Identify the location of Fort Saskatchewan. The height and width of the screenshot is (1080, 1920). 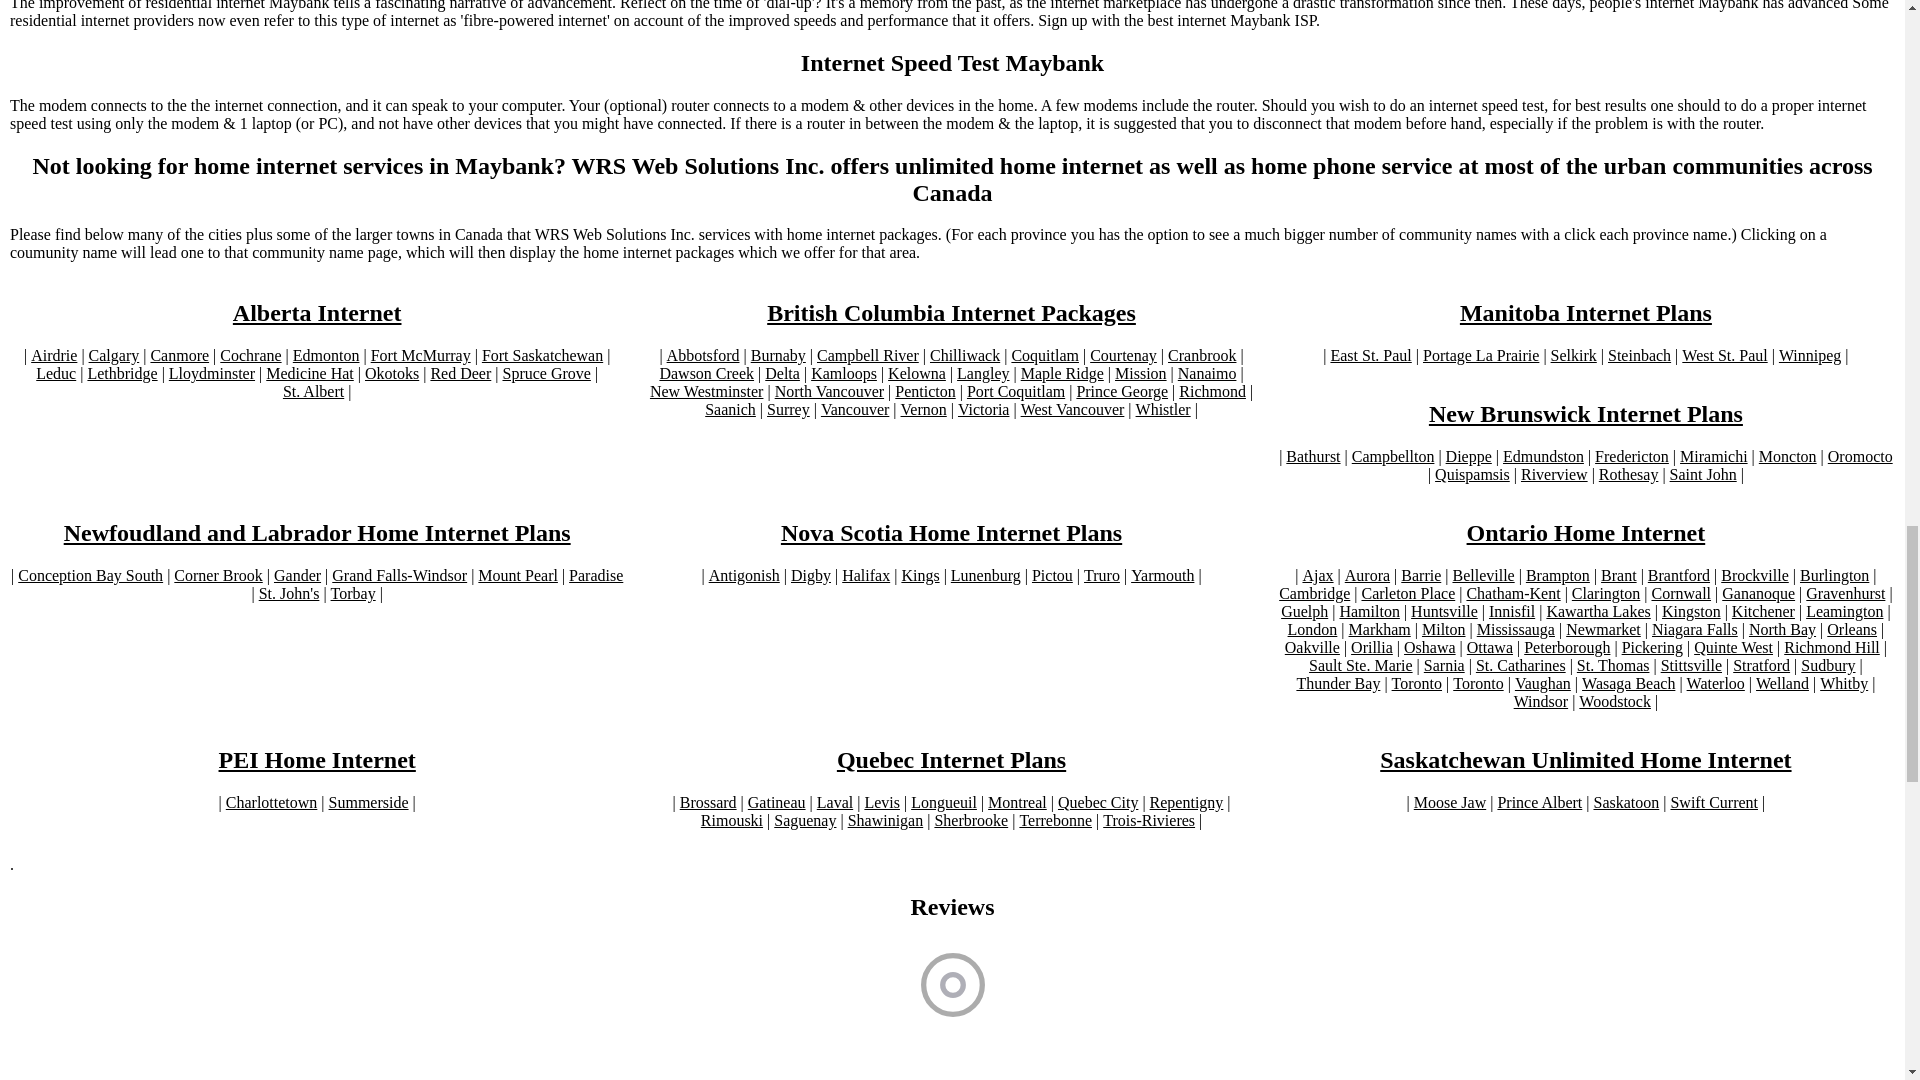
(542, 356).